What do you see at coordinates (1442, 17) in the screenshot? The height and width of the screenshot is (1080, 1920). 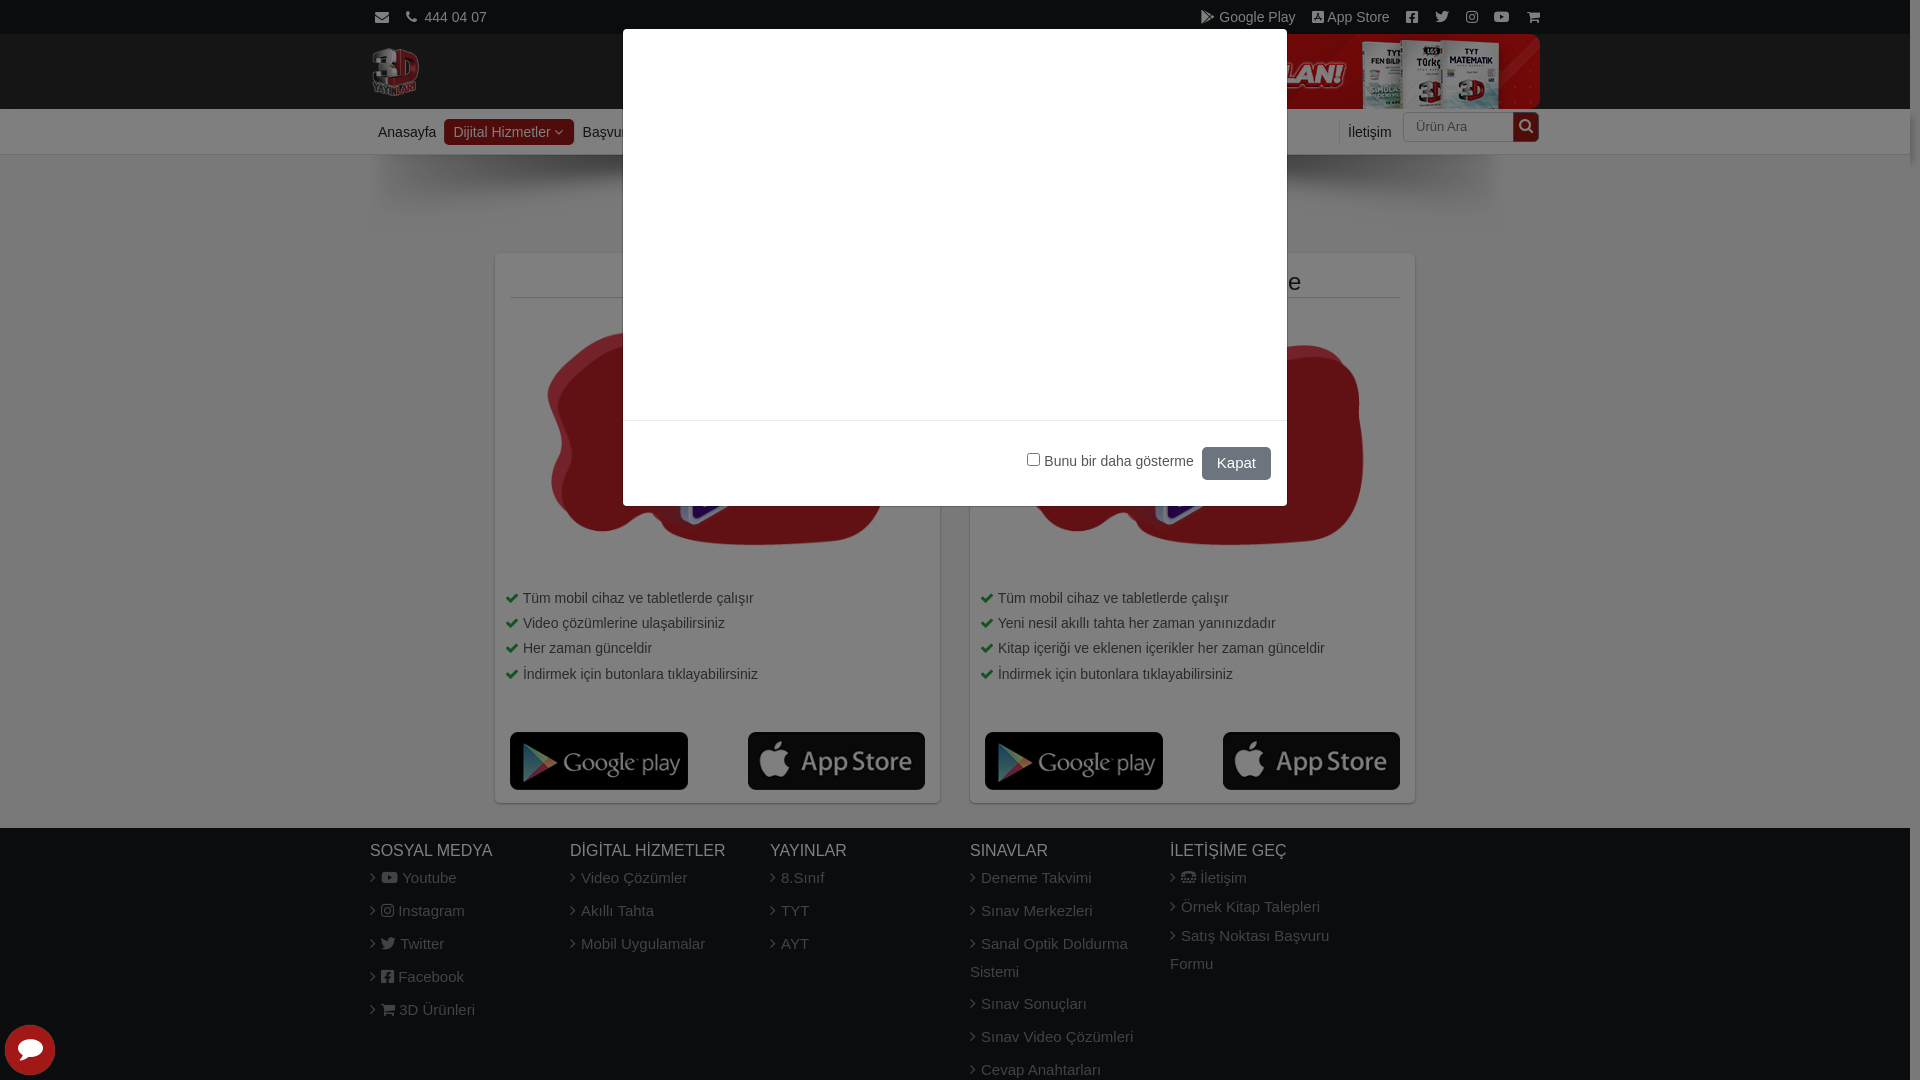 I see `Twitter` at bounding box center [1442, 17].